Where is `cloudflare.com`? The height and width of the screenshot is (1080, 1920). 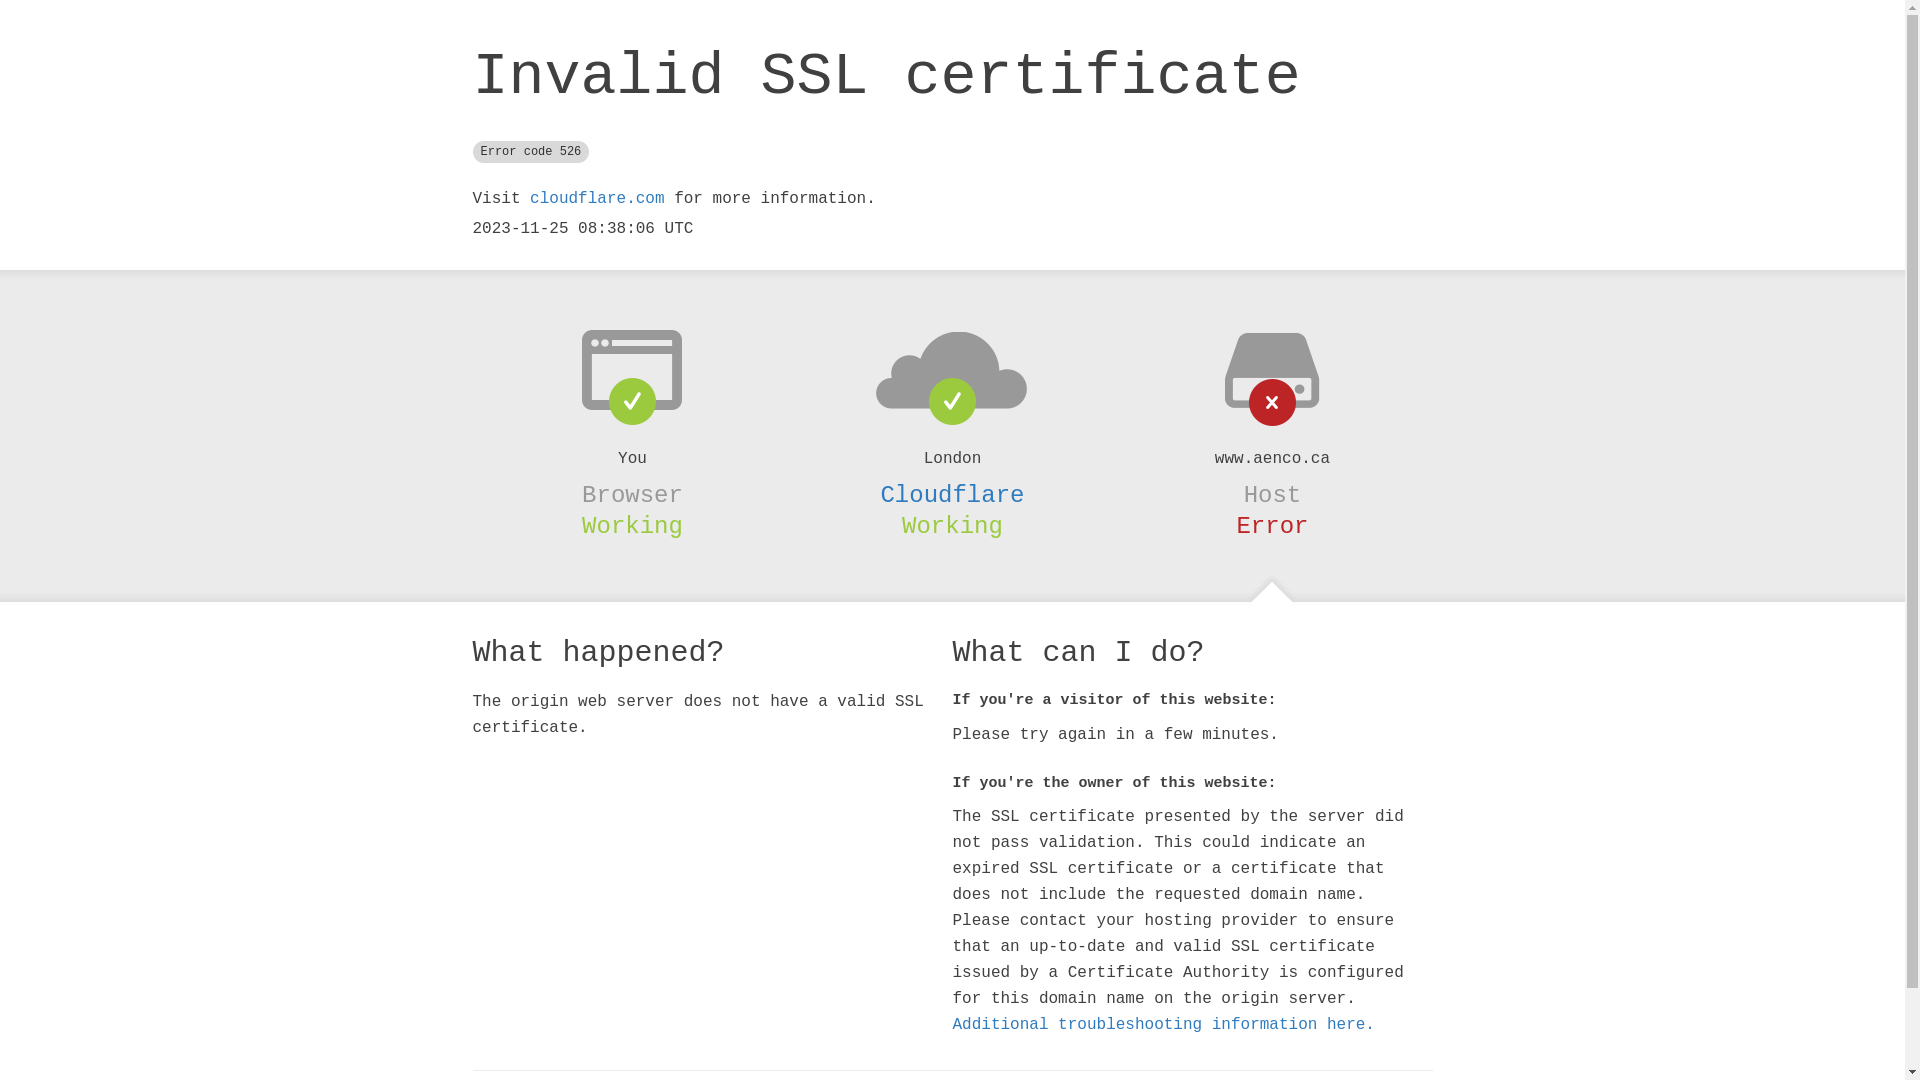
cloudflare.com is located at coordinates (597, 199).